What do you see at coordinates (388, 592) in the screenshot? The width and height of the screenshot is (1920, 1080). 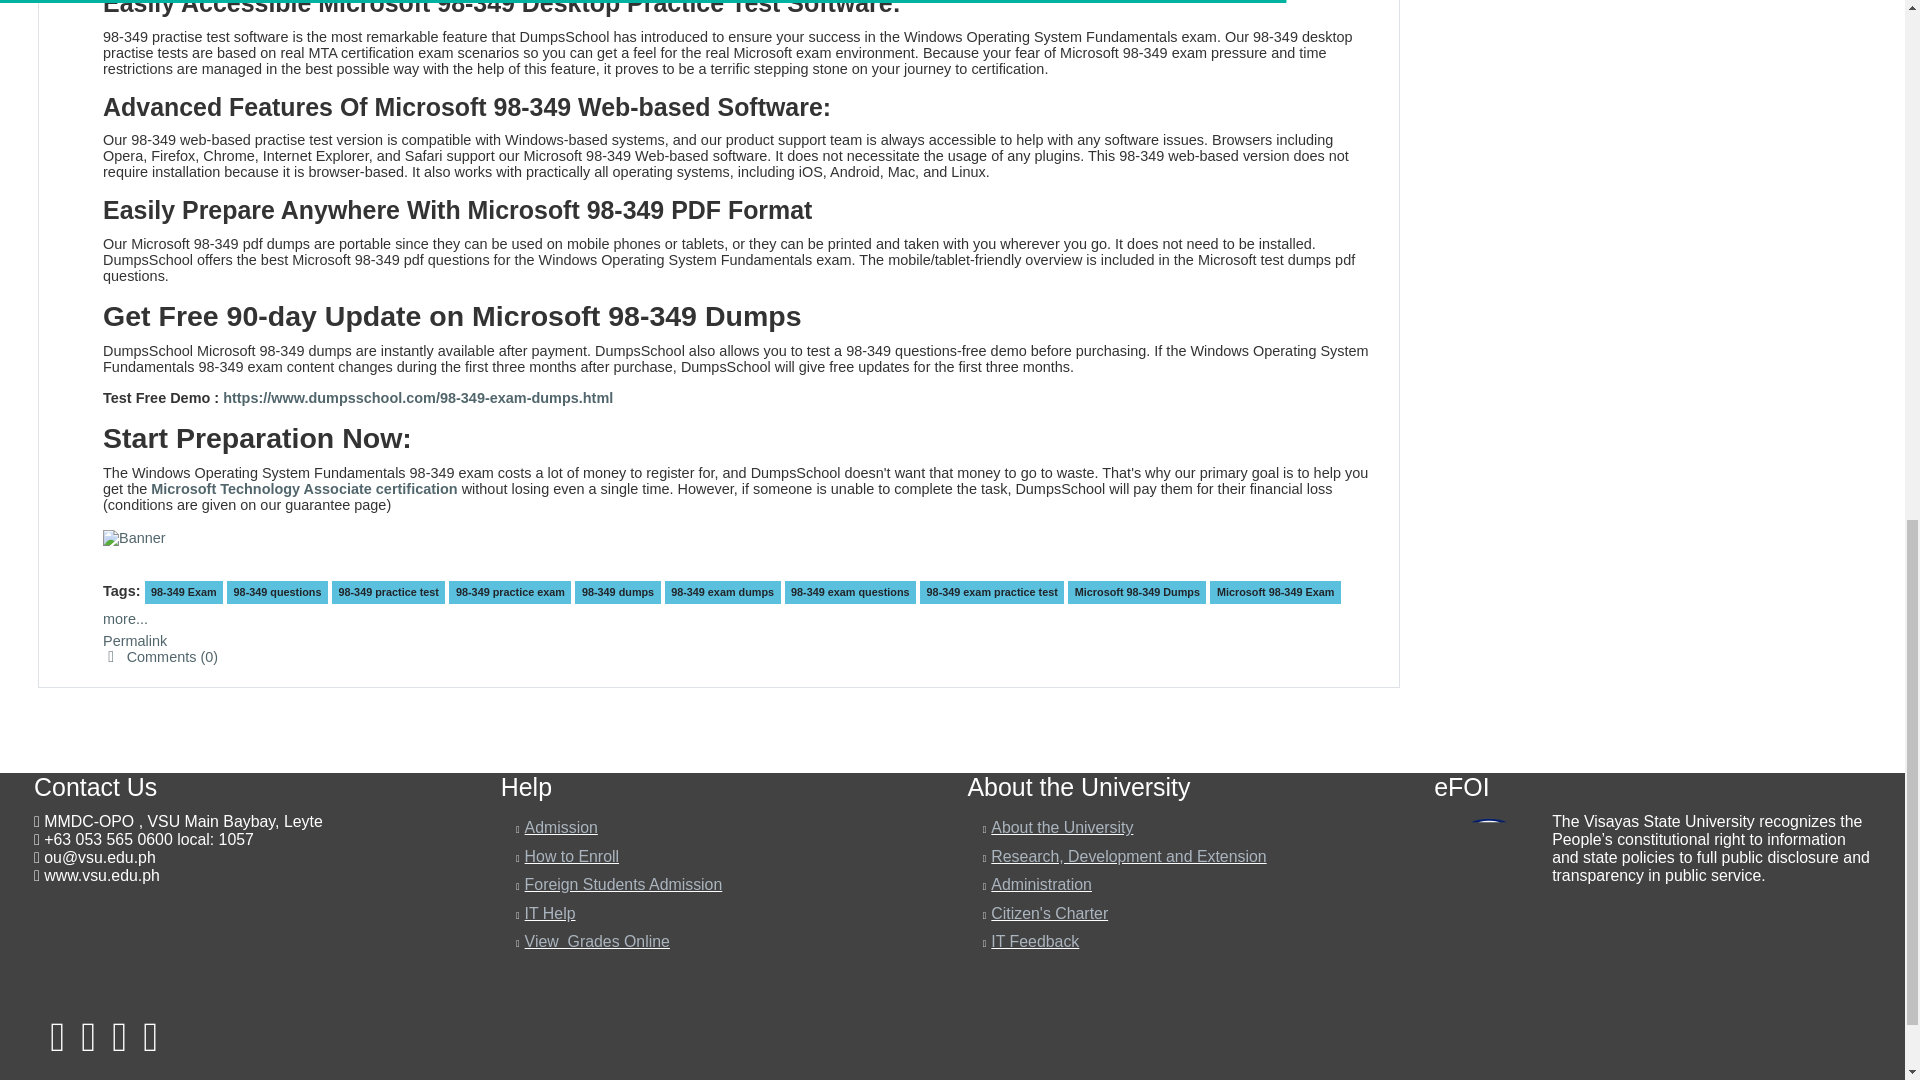 I see `98-349 practice test` at bounding box center [388, 592].